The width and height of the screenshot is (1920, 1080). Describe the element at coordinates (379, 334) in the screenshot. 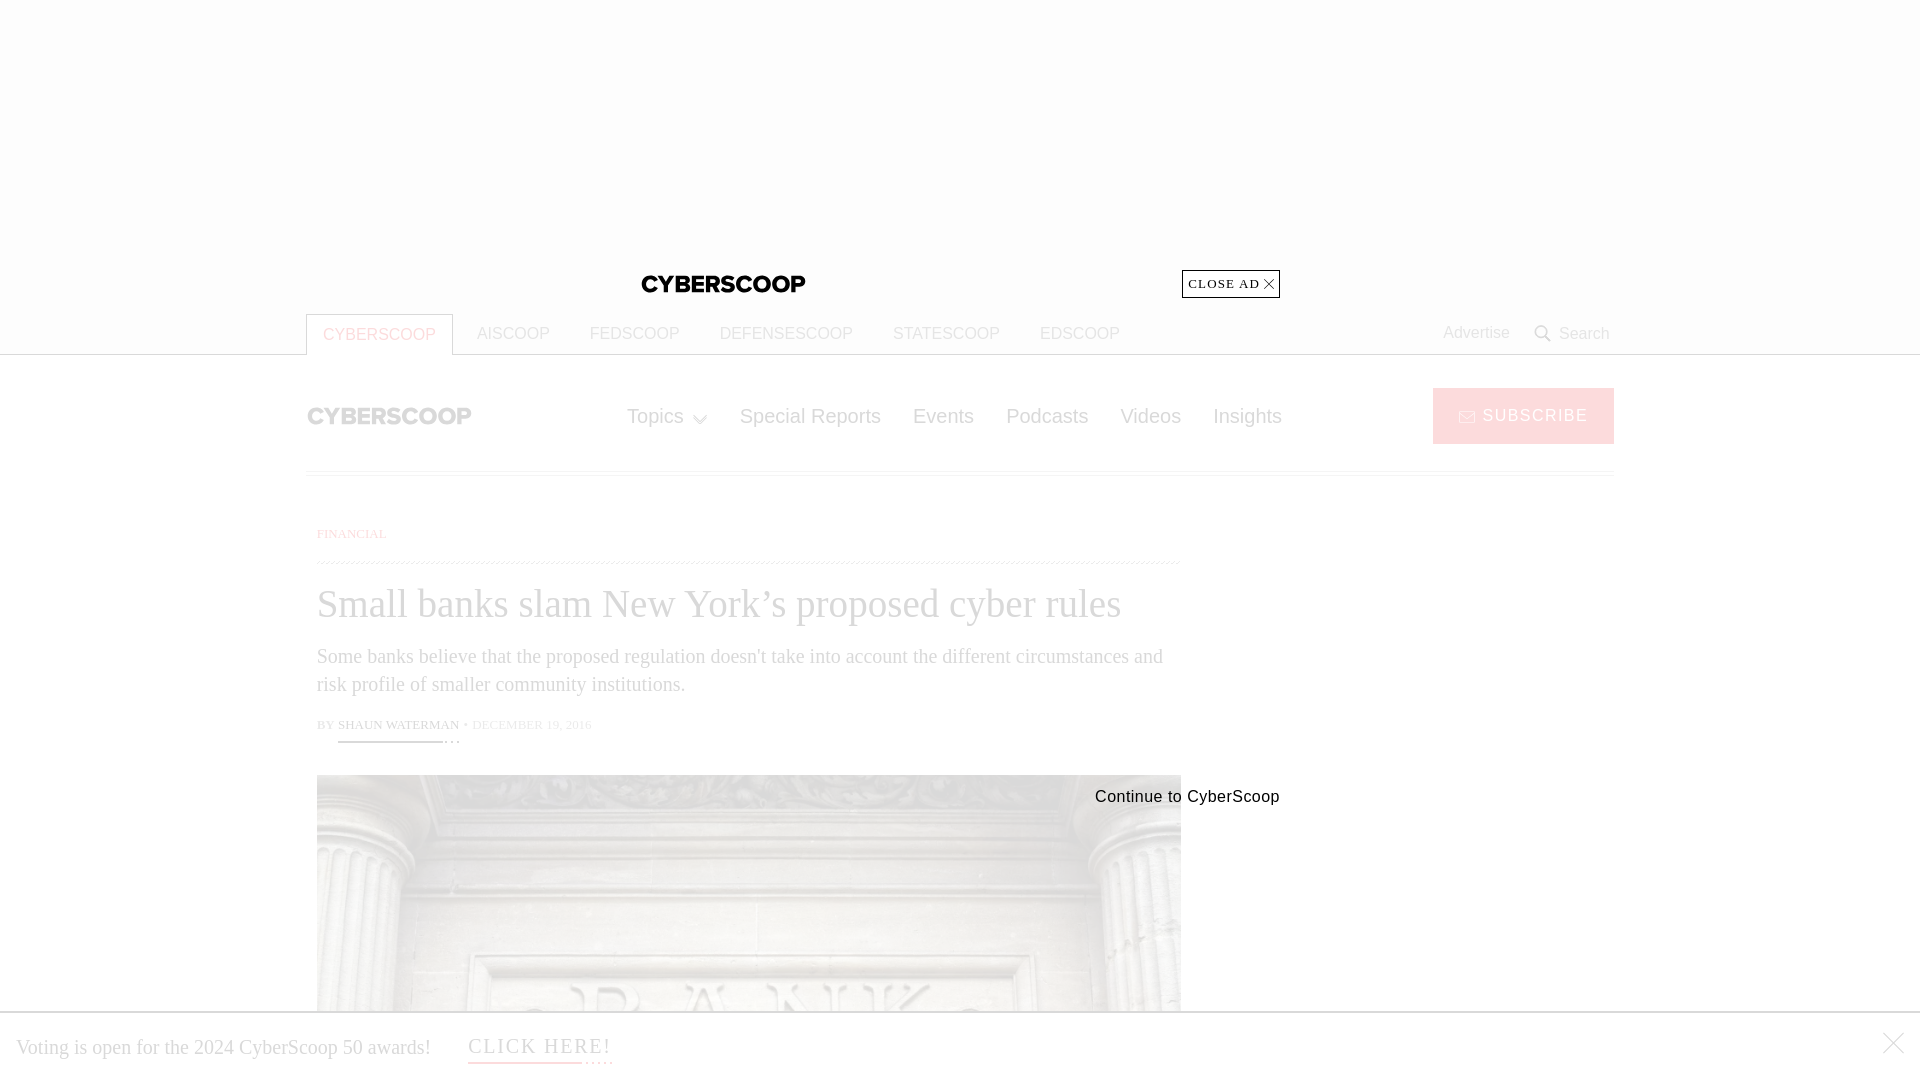

I see `CYBERSCOOP` at that location.